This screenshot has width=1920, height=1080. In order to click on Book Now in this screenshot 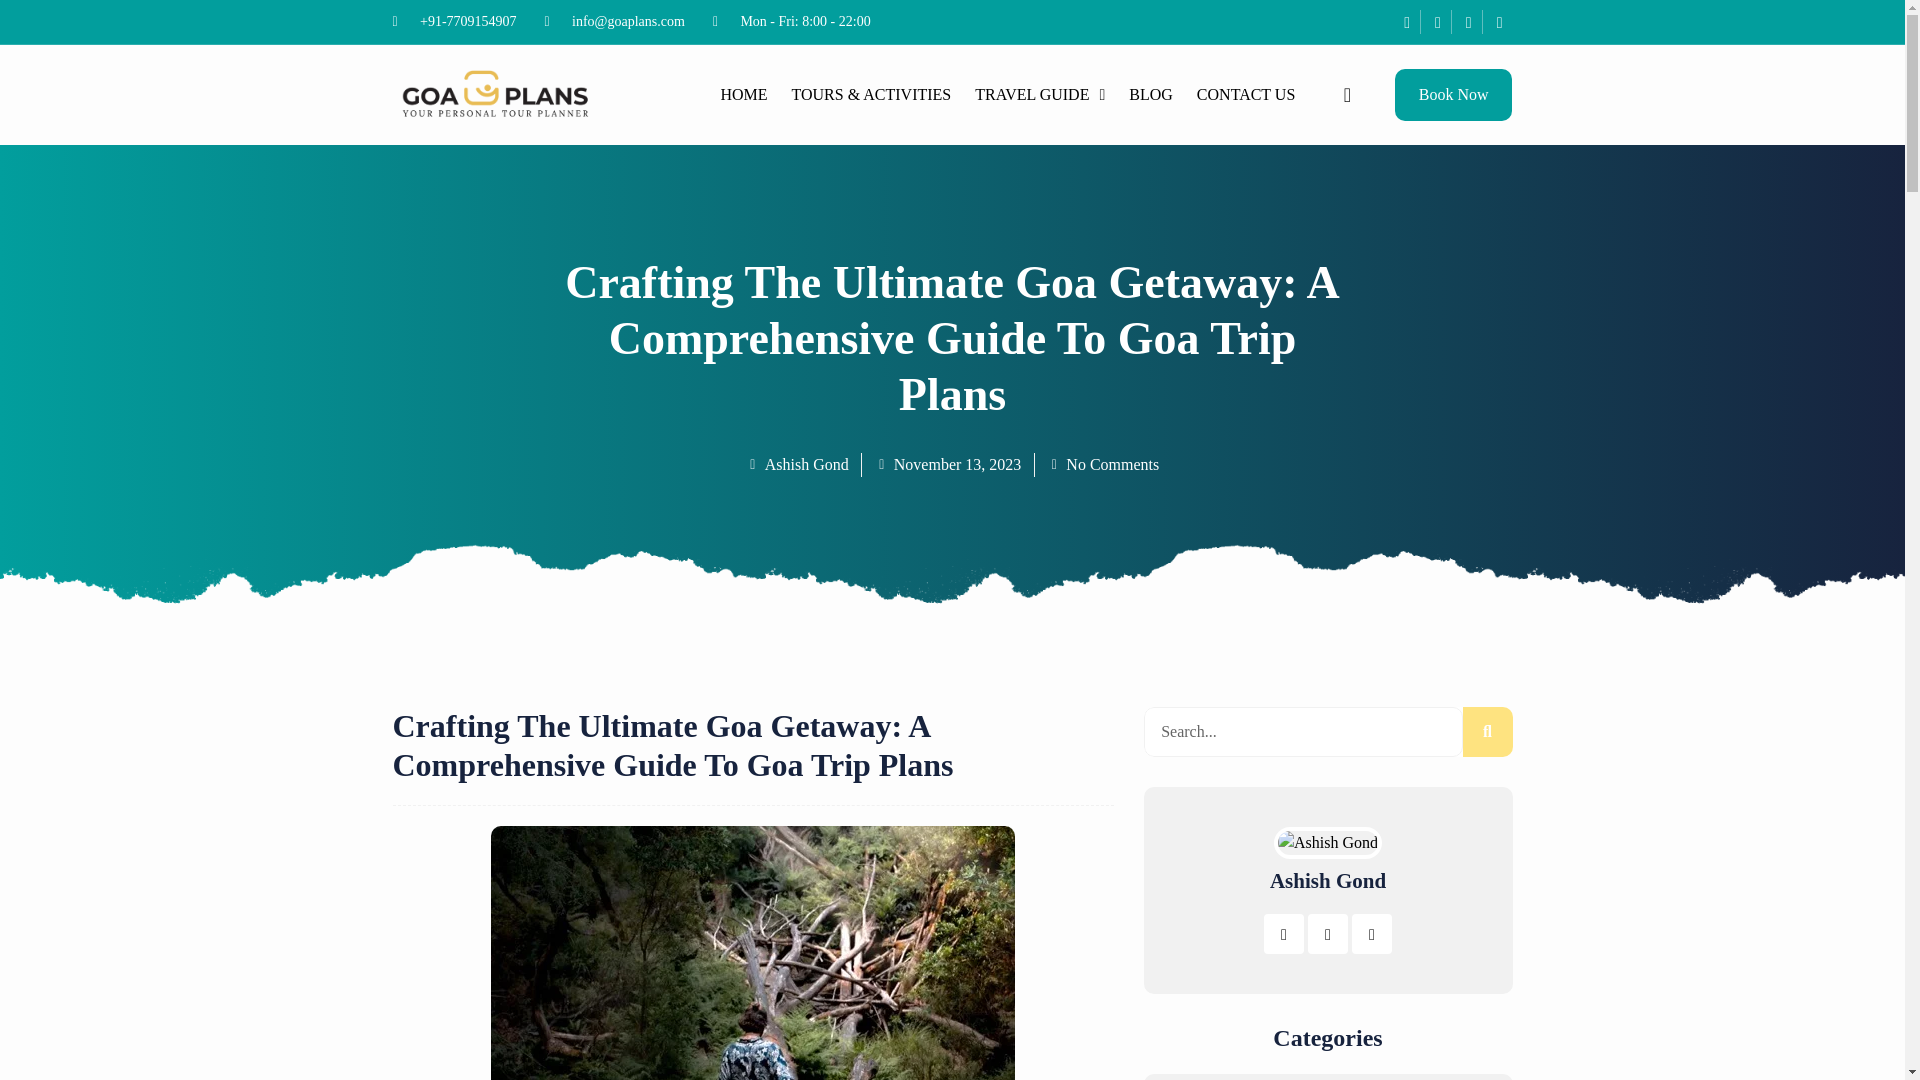, I will do `click(1454, 94)`.